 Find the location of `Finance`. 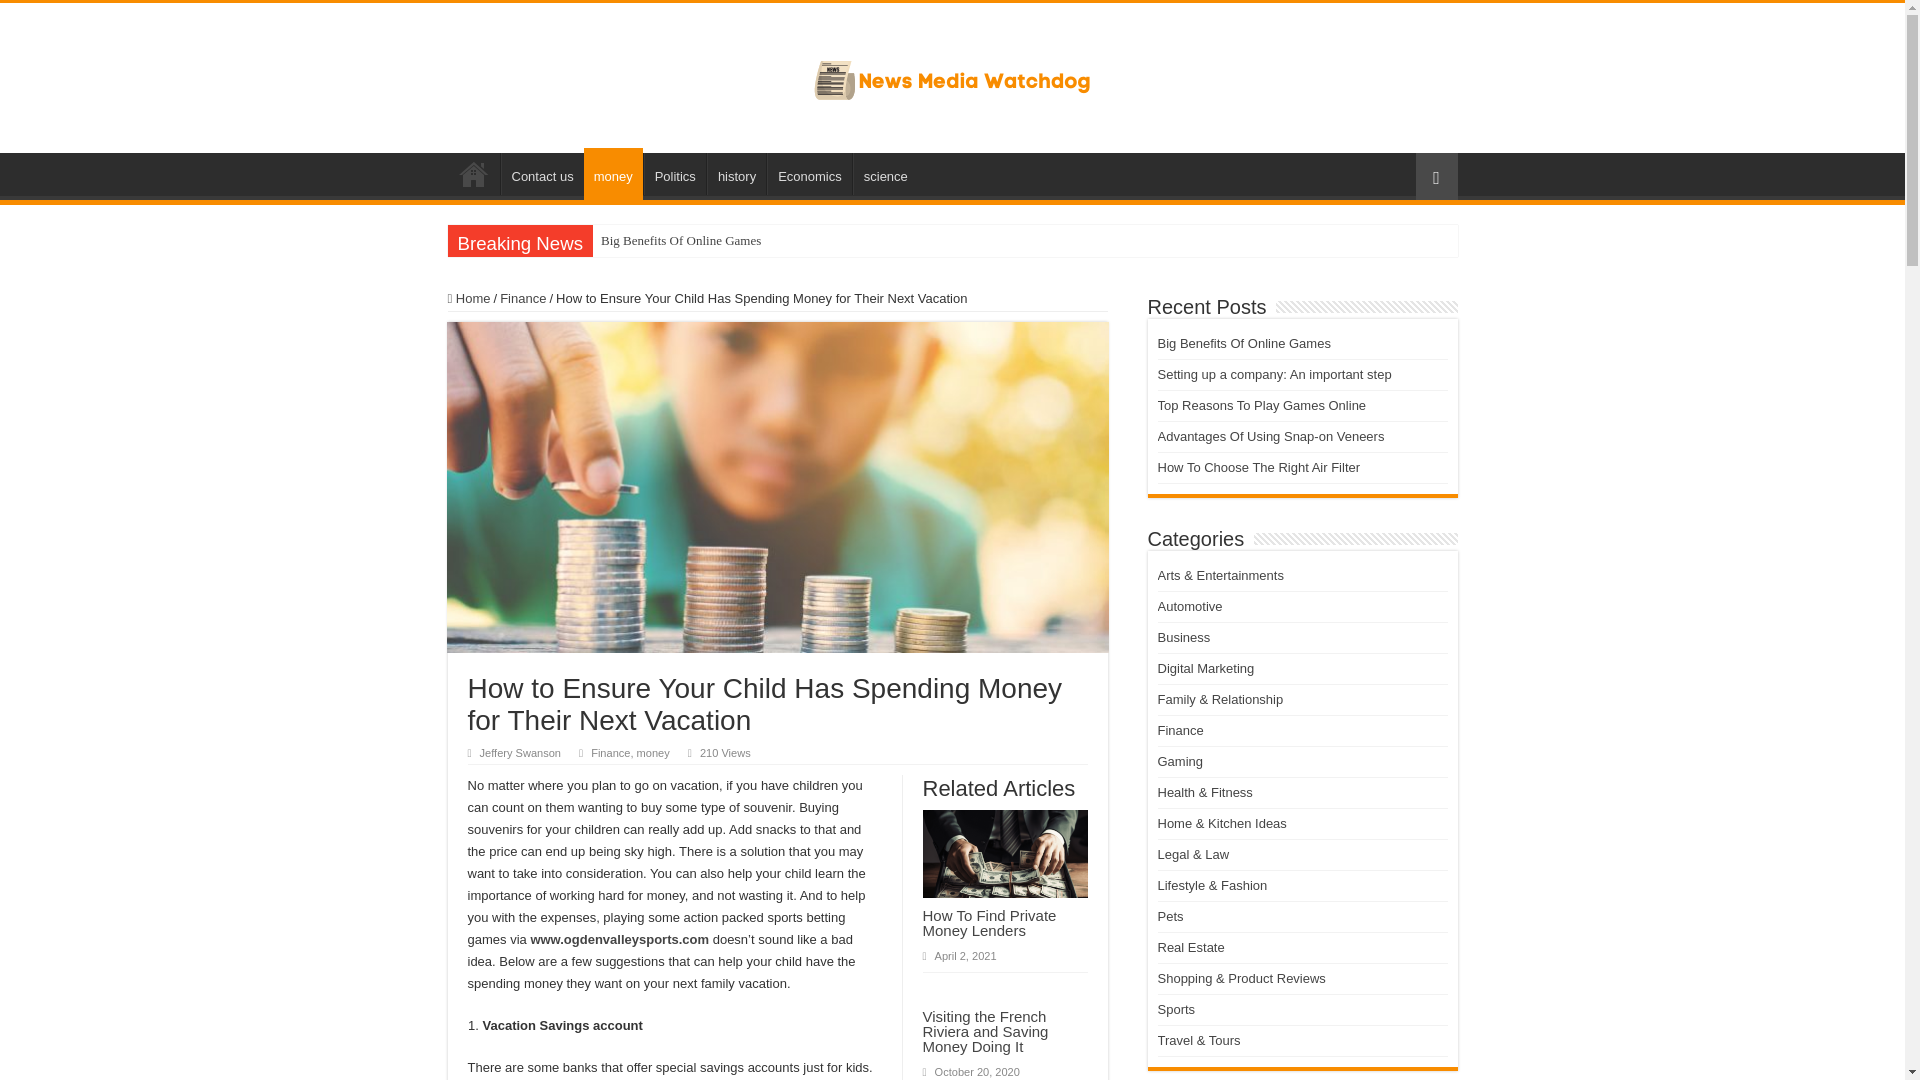

Finance is located at coordinates (522, 298).